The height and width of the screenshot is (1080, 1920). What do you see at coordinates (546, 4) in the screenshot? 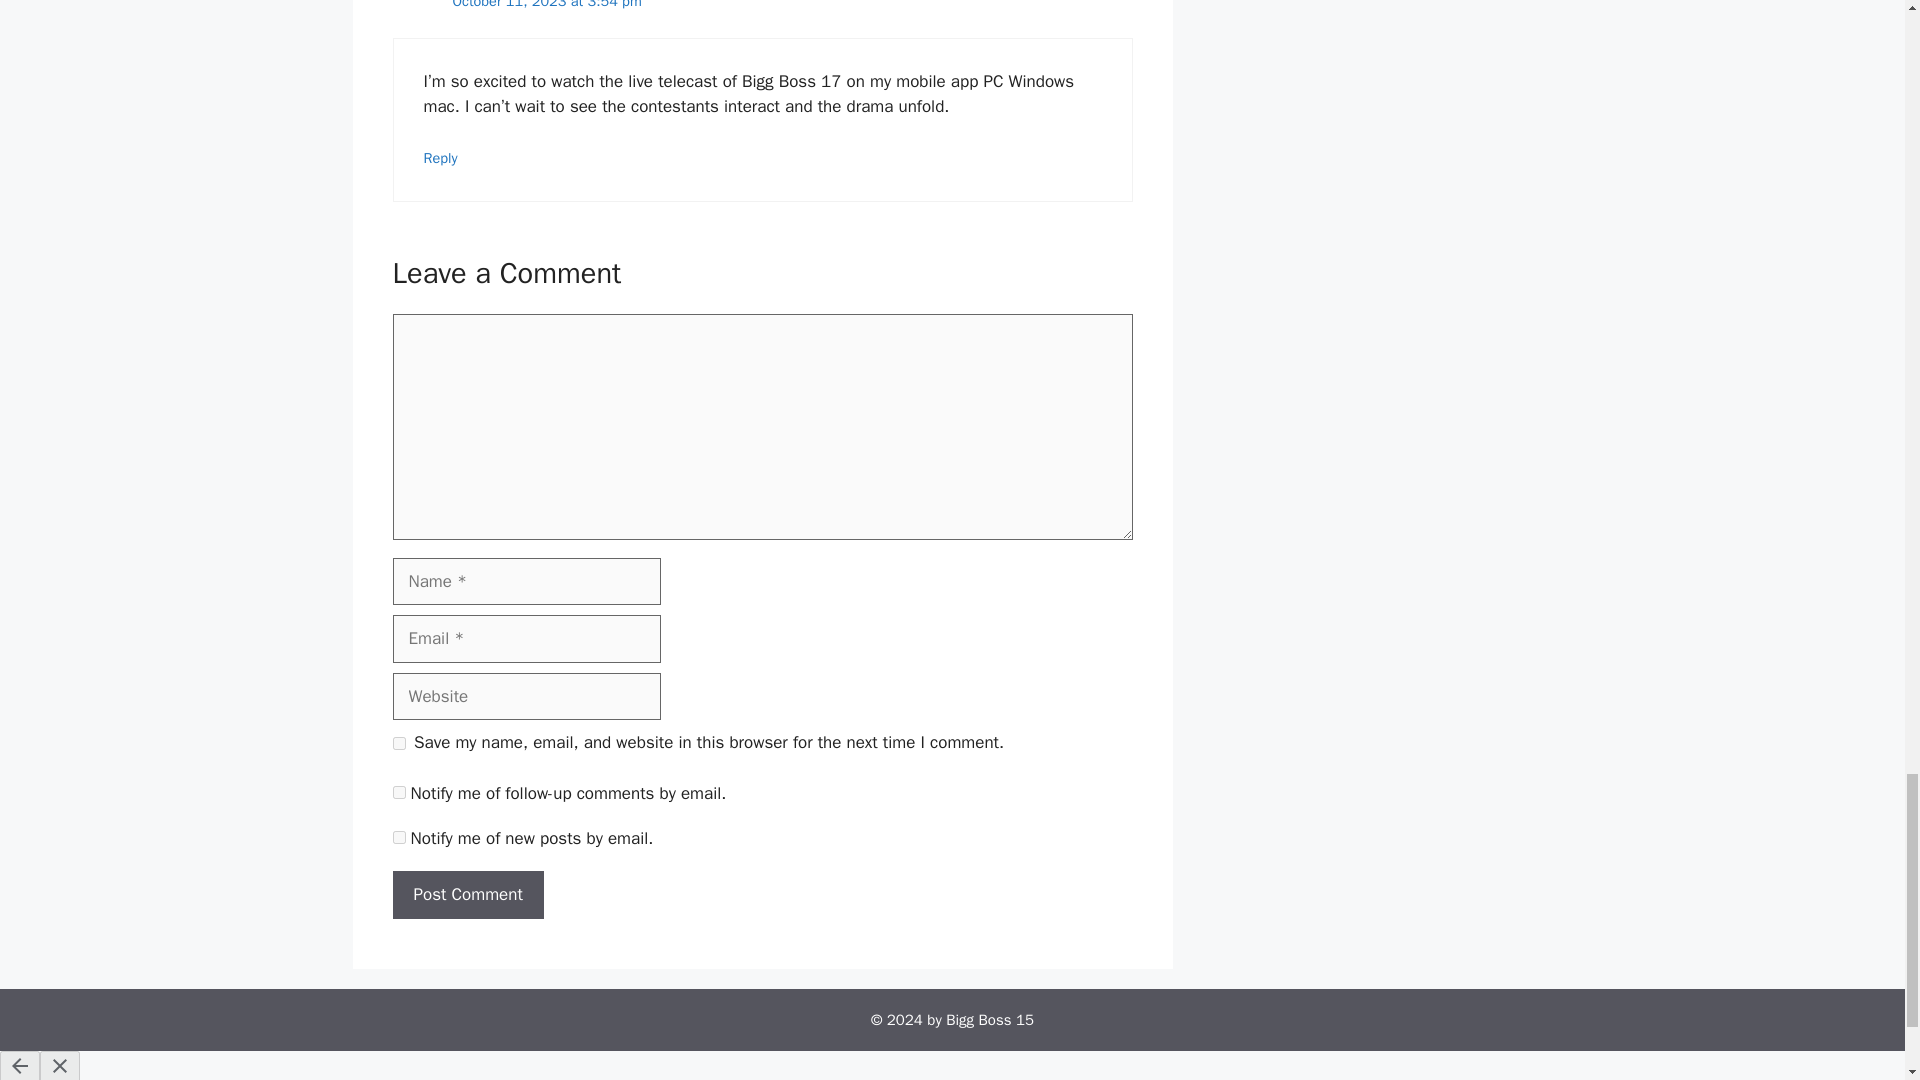
I see `October 11, 2023 at 3:54 pm` at bounding box center [546, 4].